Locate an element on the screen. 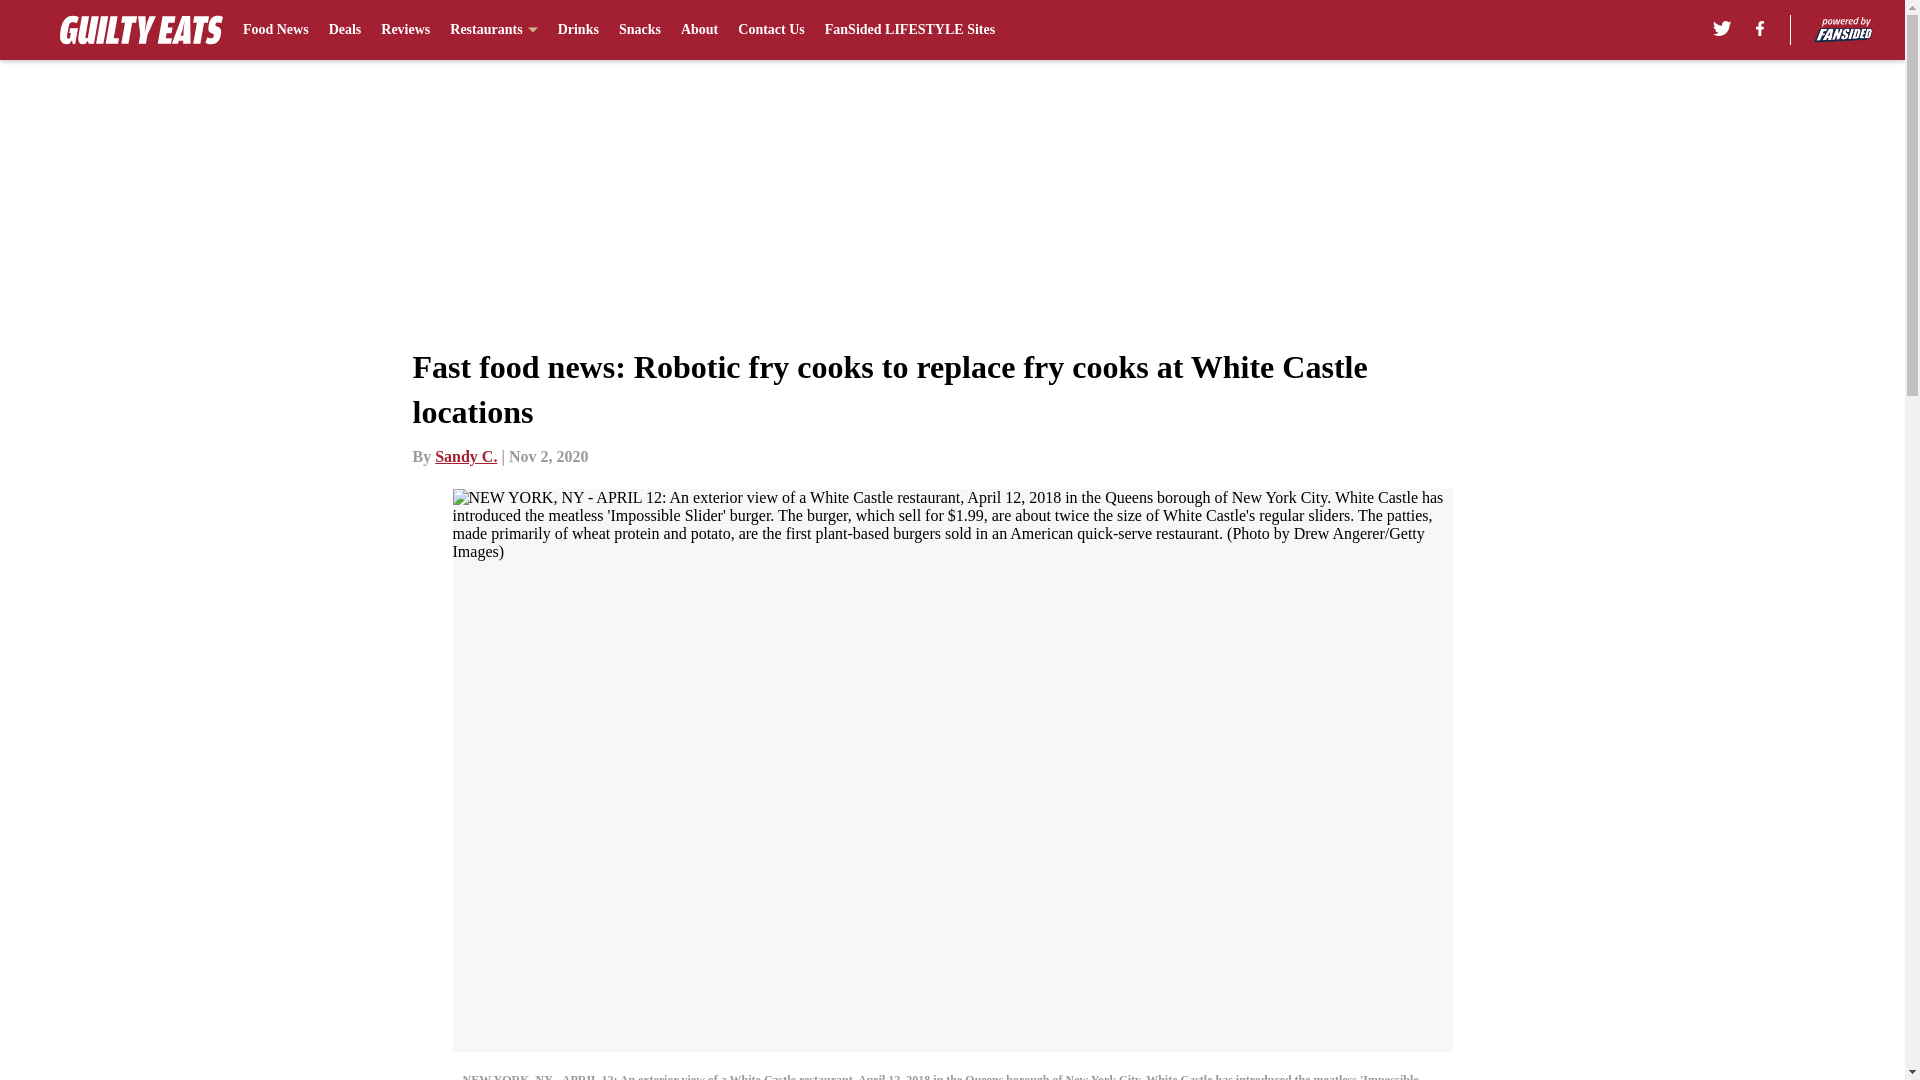 The width and height of the screenshot is (1920, 1080). Contact Us is located at coordinates (770, 30).